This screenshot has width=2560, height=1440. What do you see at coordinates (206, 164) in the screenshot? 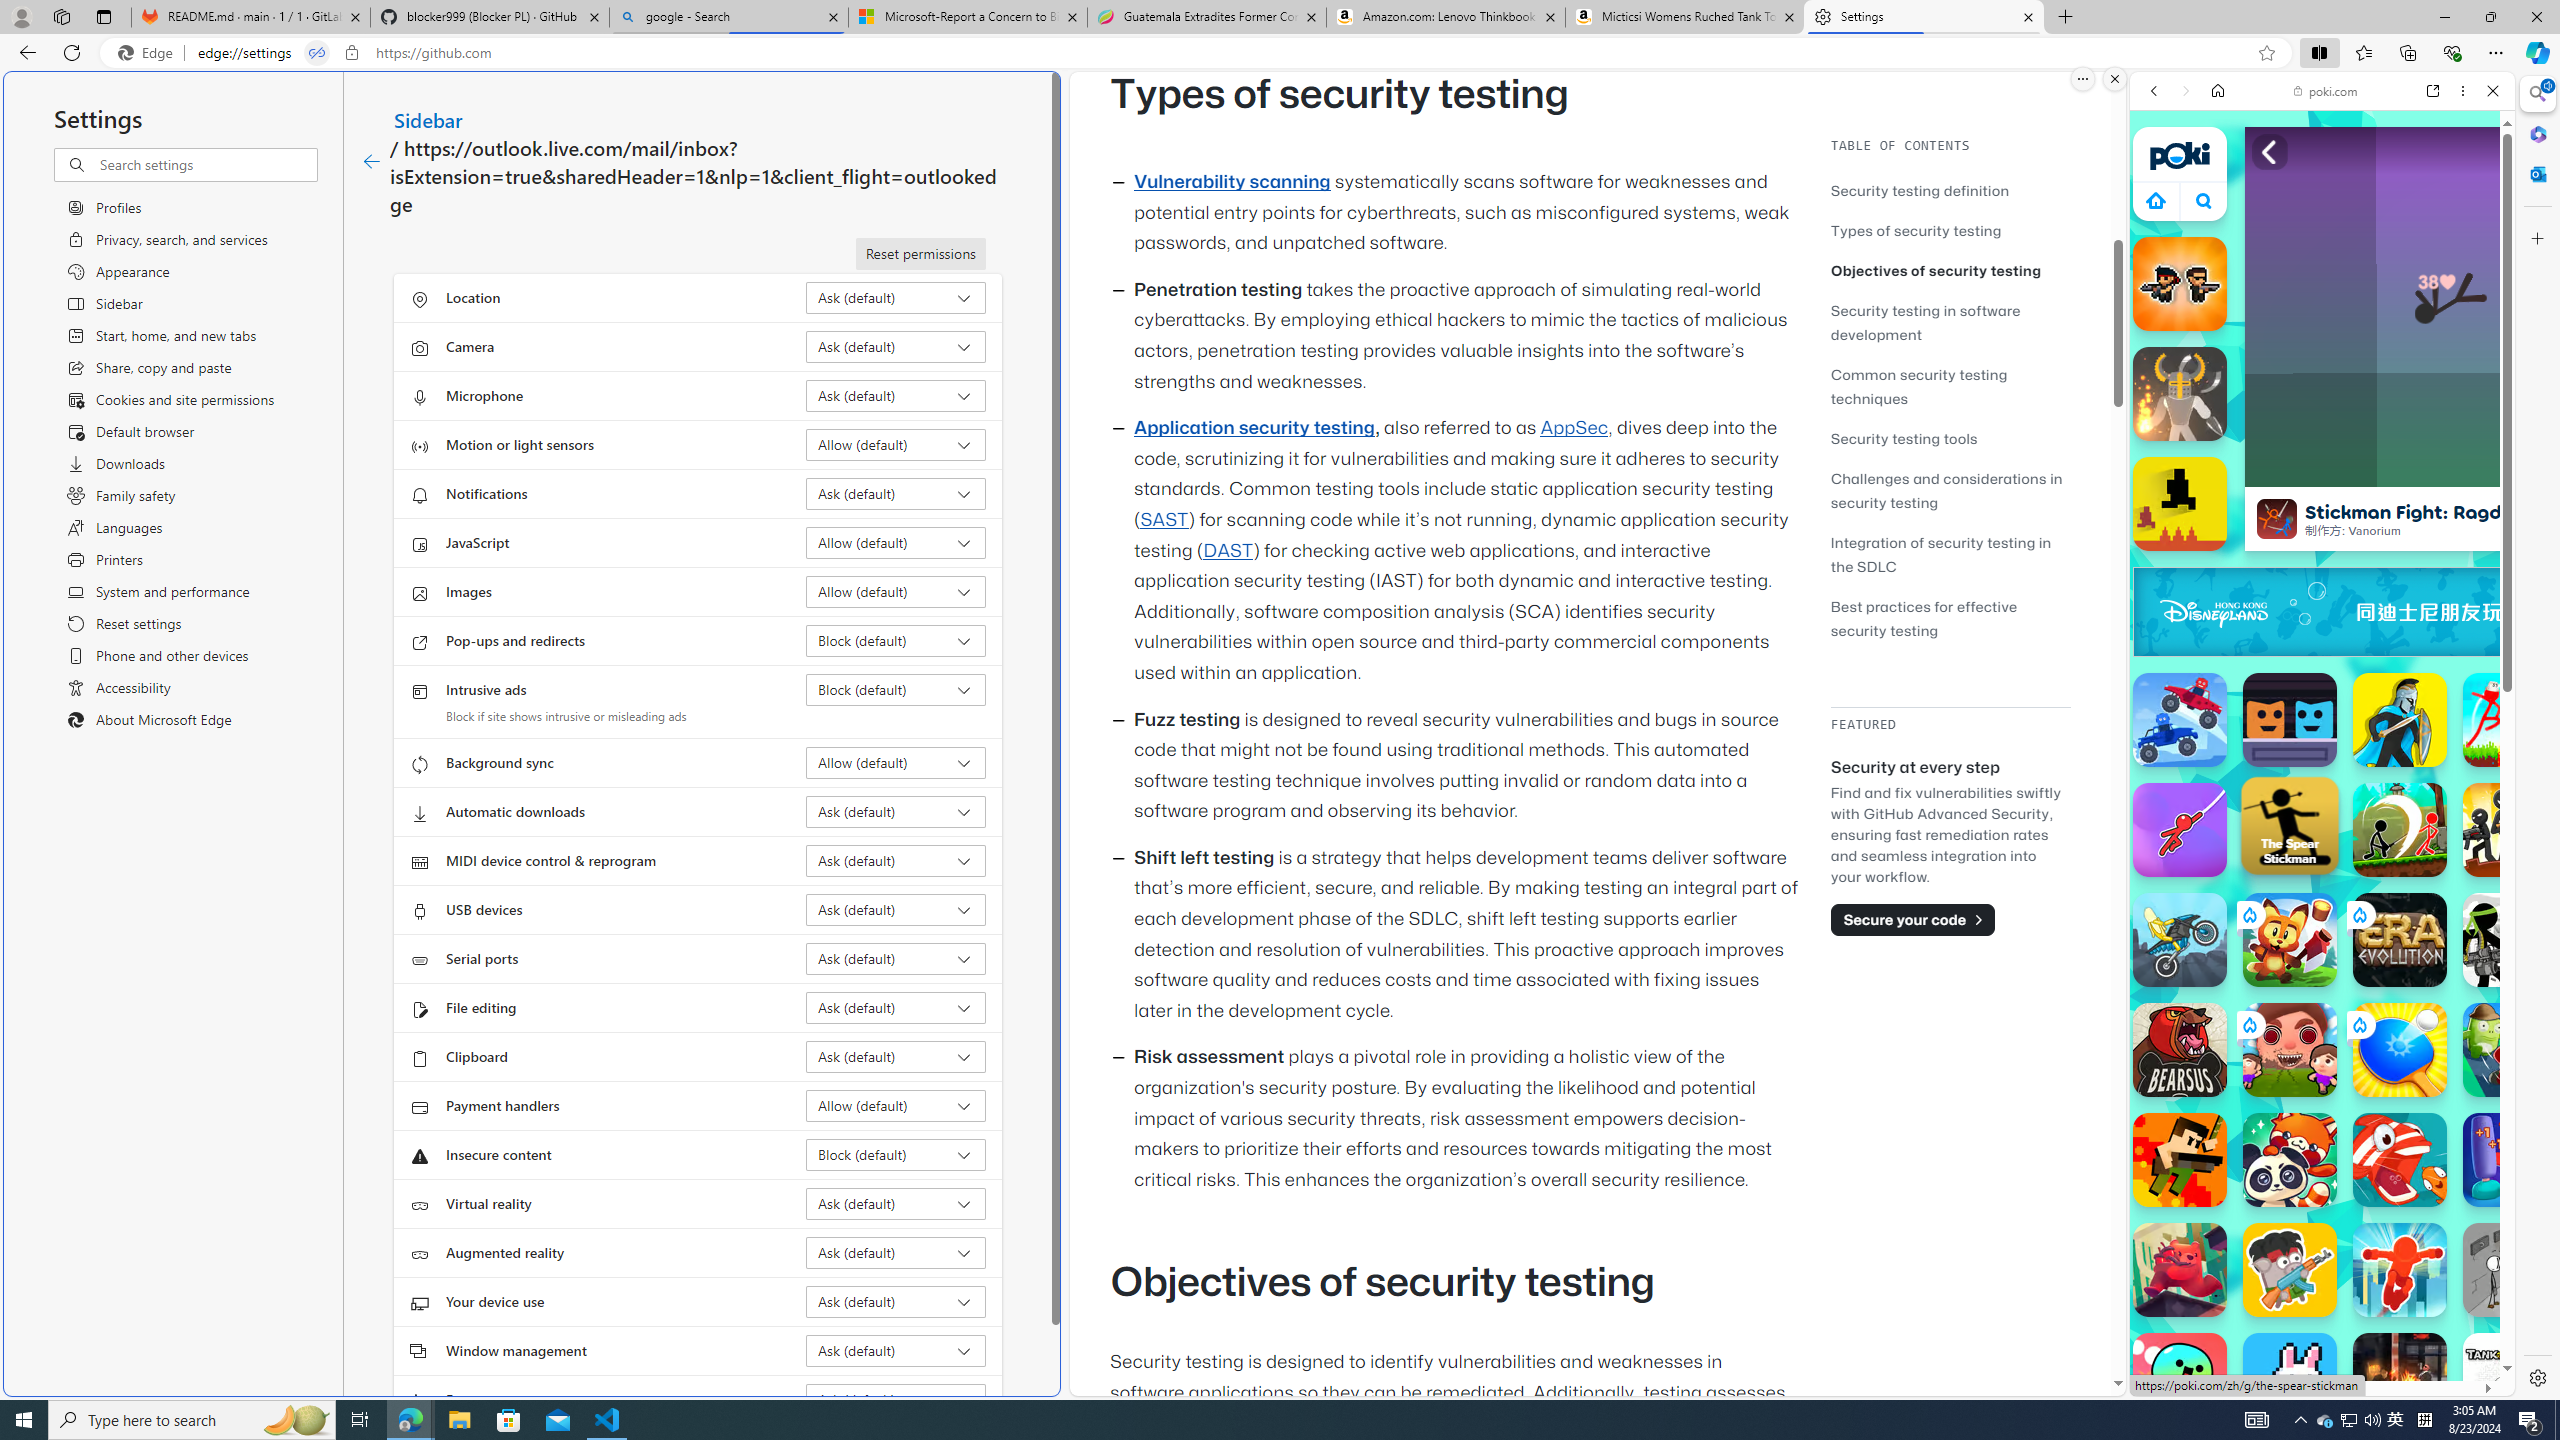
I see `Search settings` at bounding box center [206, 164].